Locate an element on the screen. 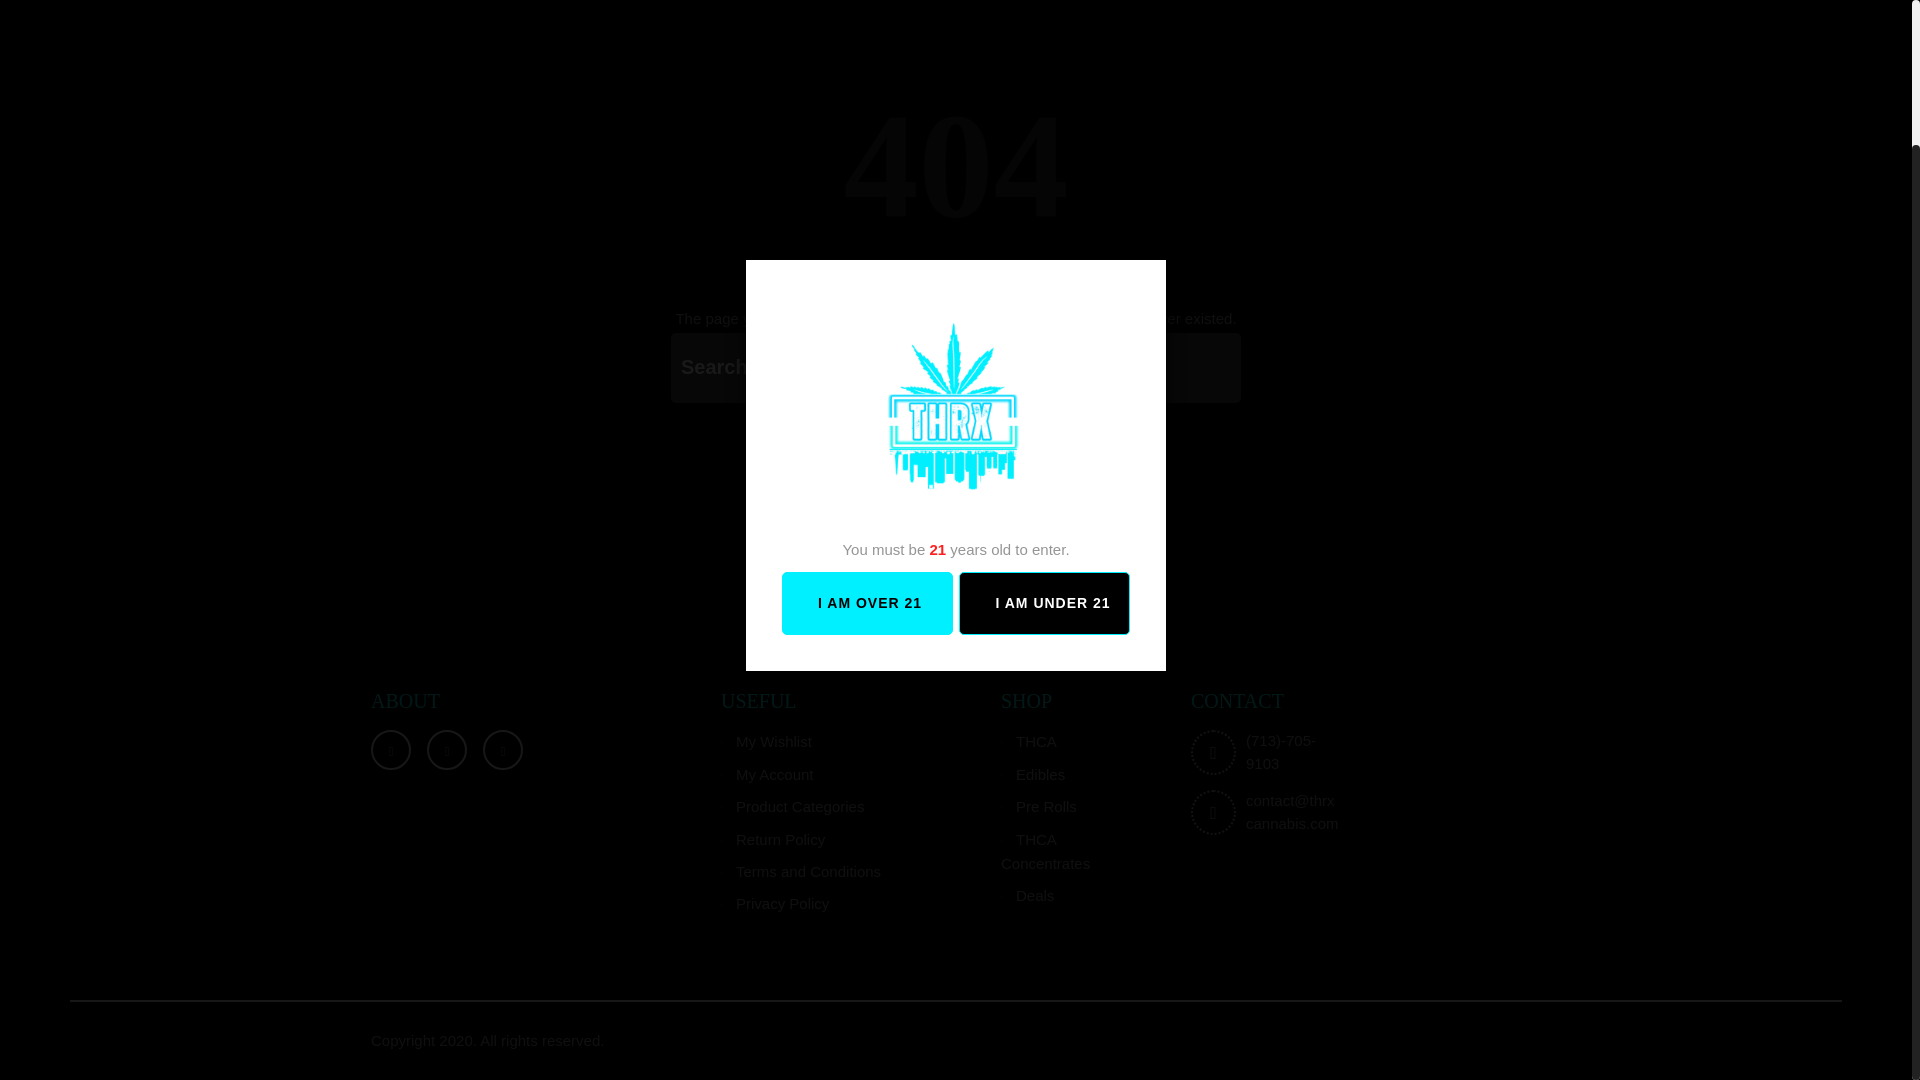 The height and width of the screenshot is (1080, 1920). THCA is located at coordinates (1028, 741).